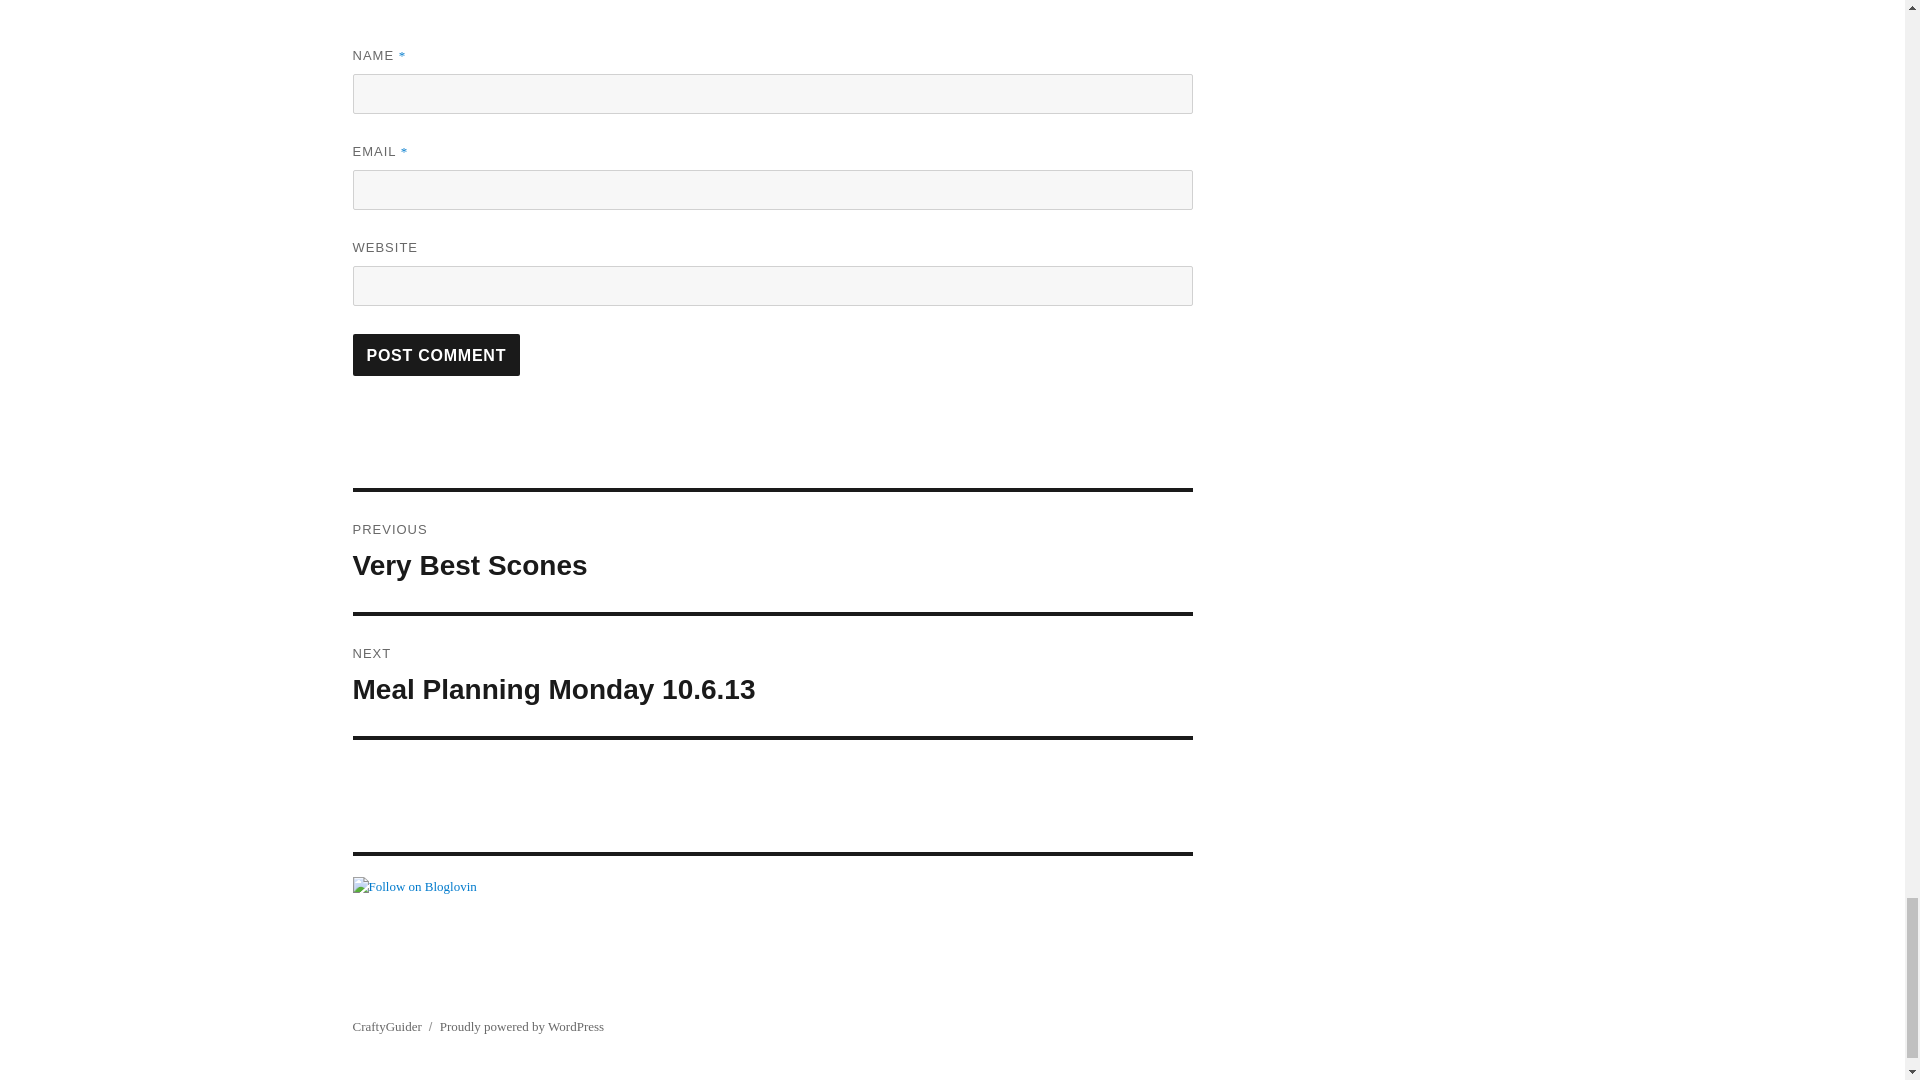 This screenshot has height=1080, width=1920. What do you see at coordinates (436, 354) in the screenshot?
I see `Follow CraftyGuider Blog on Bloglovin` at bounding box center [436, 354].